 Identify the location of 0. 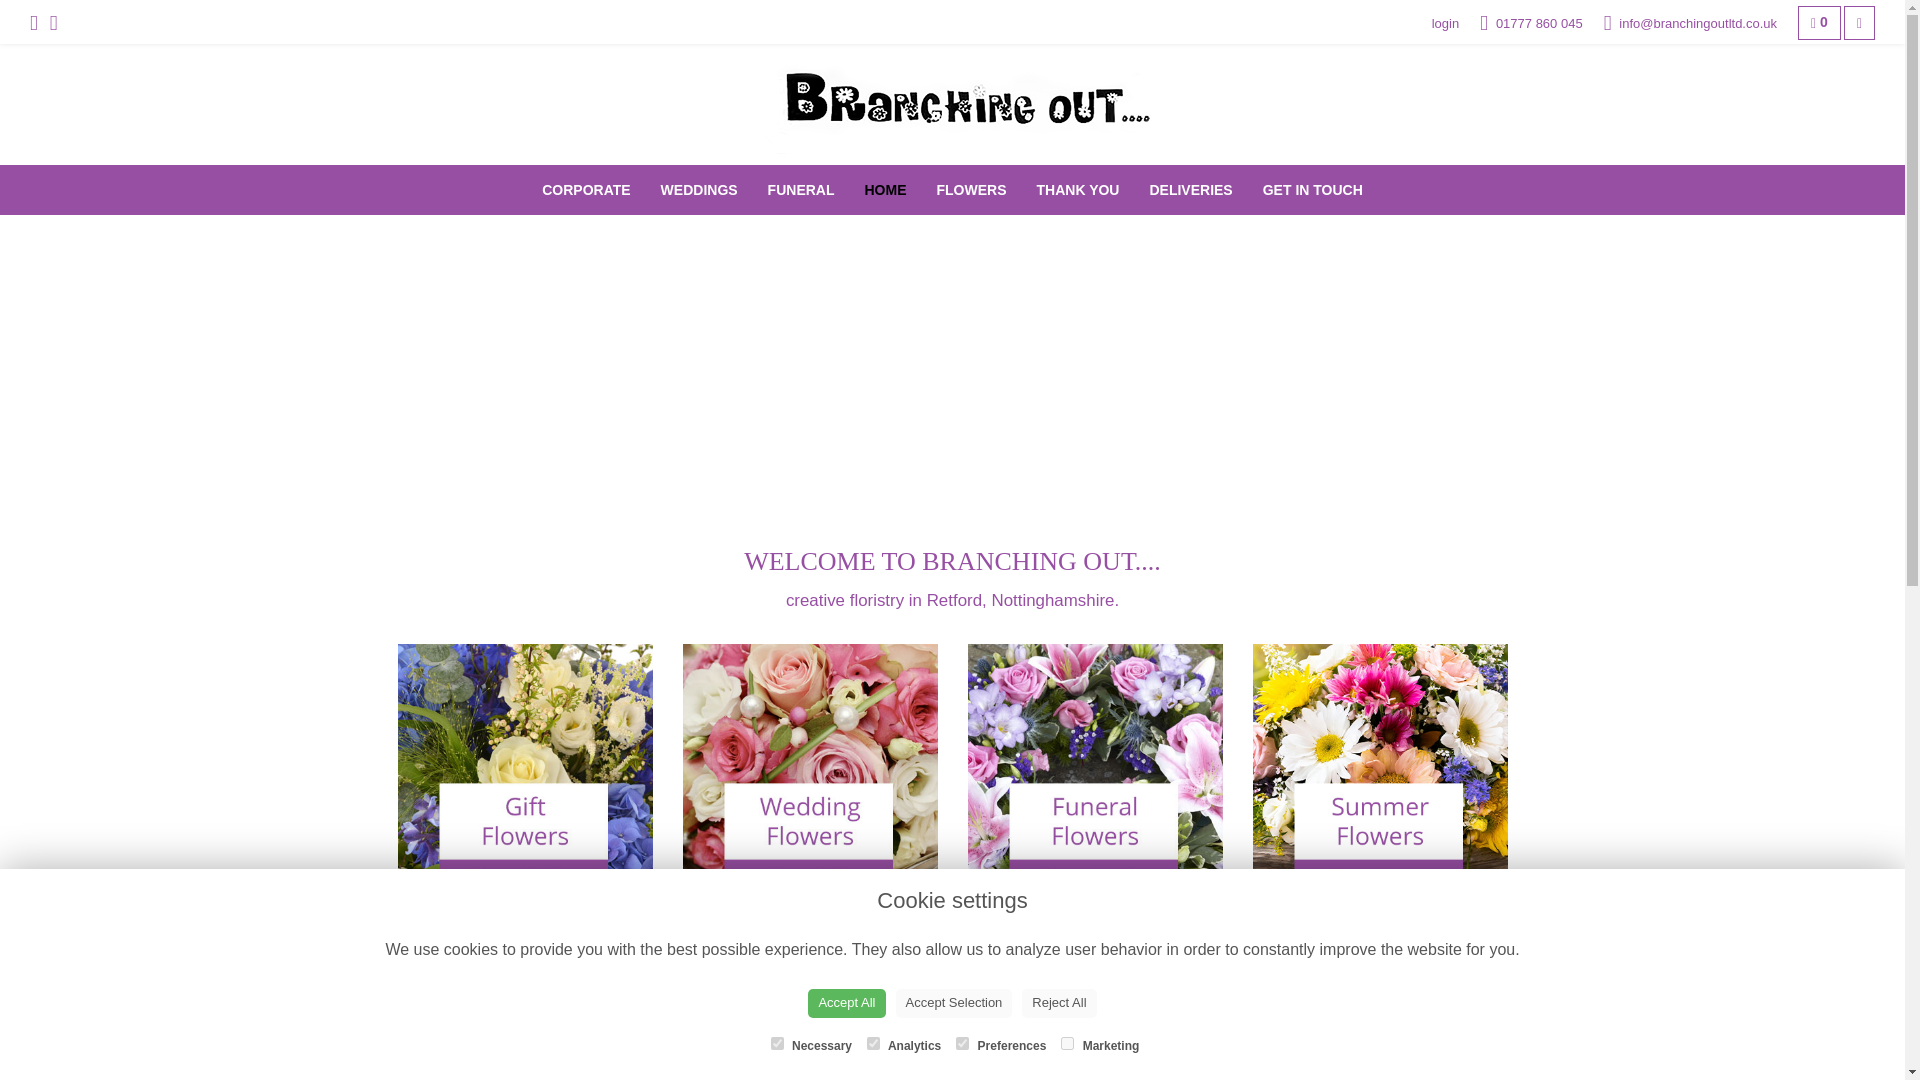
(1819, 22).